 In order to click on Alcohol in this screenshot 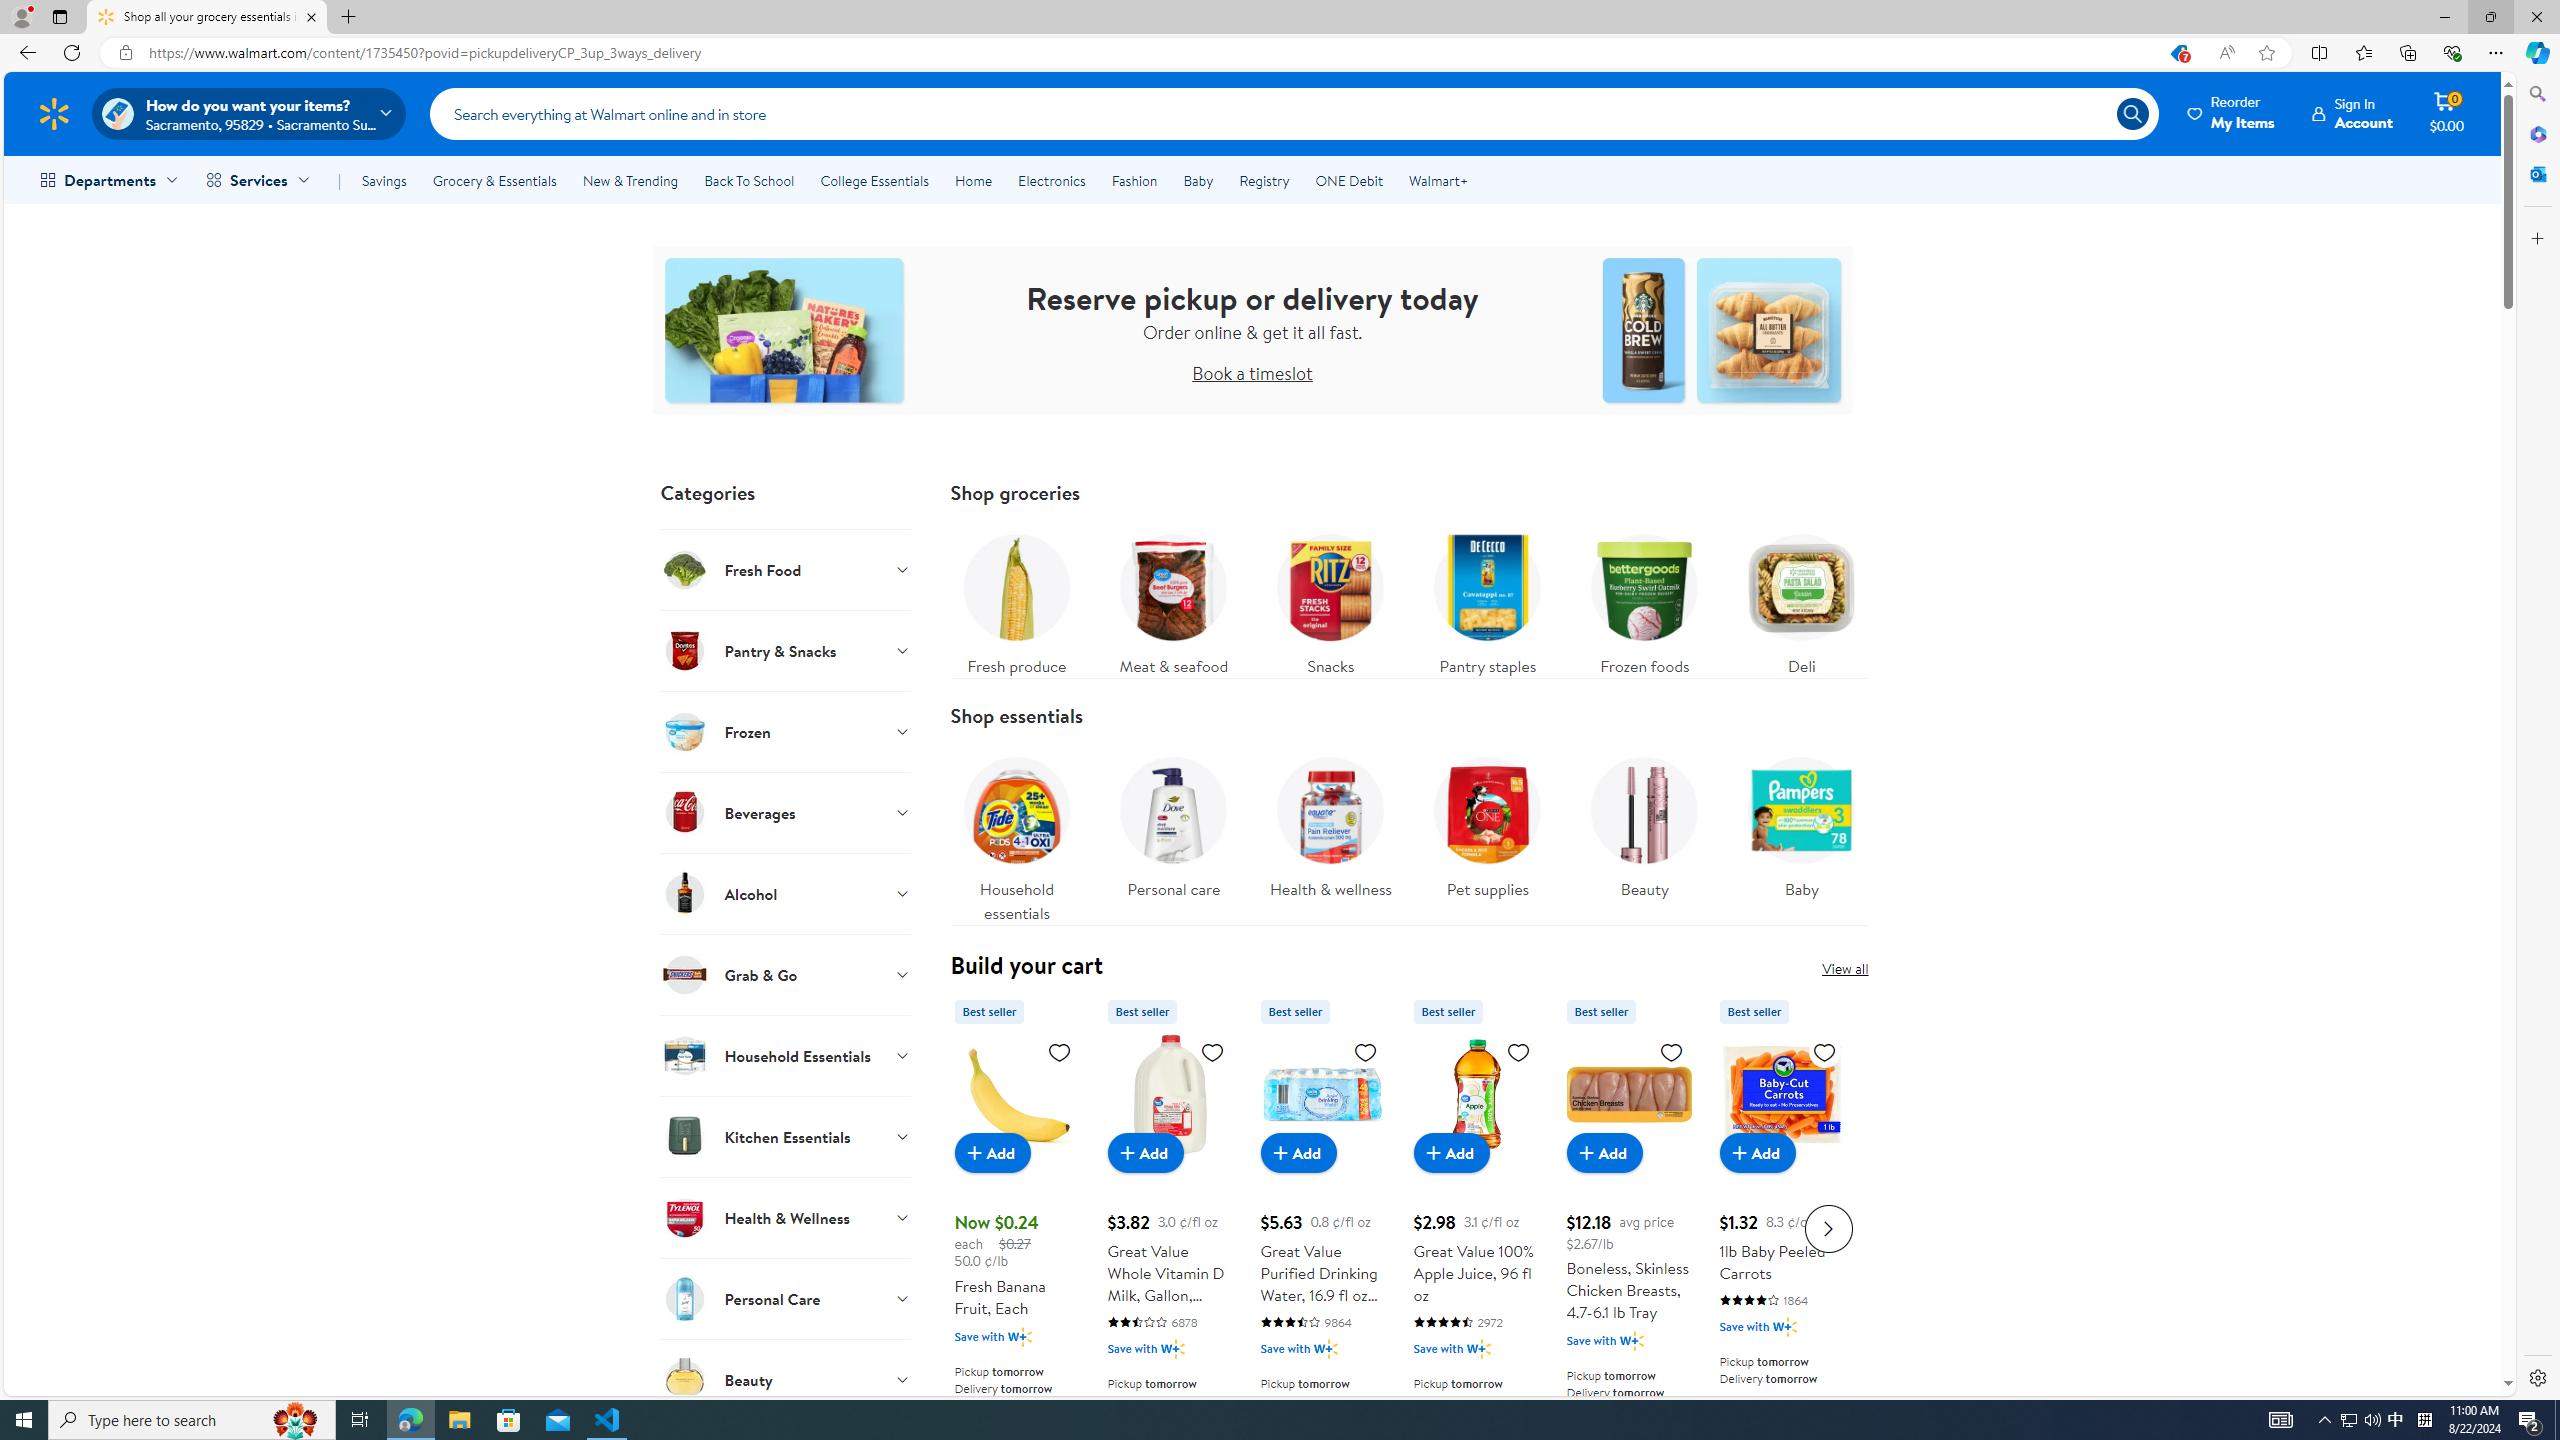, I will do `click(786, 893)`.